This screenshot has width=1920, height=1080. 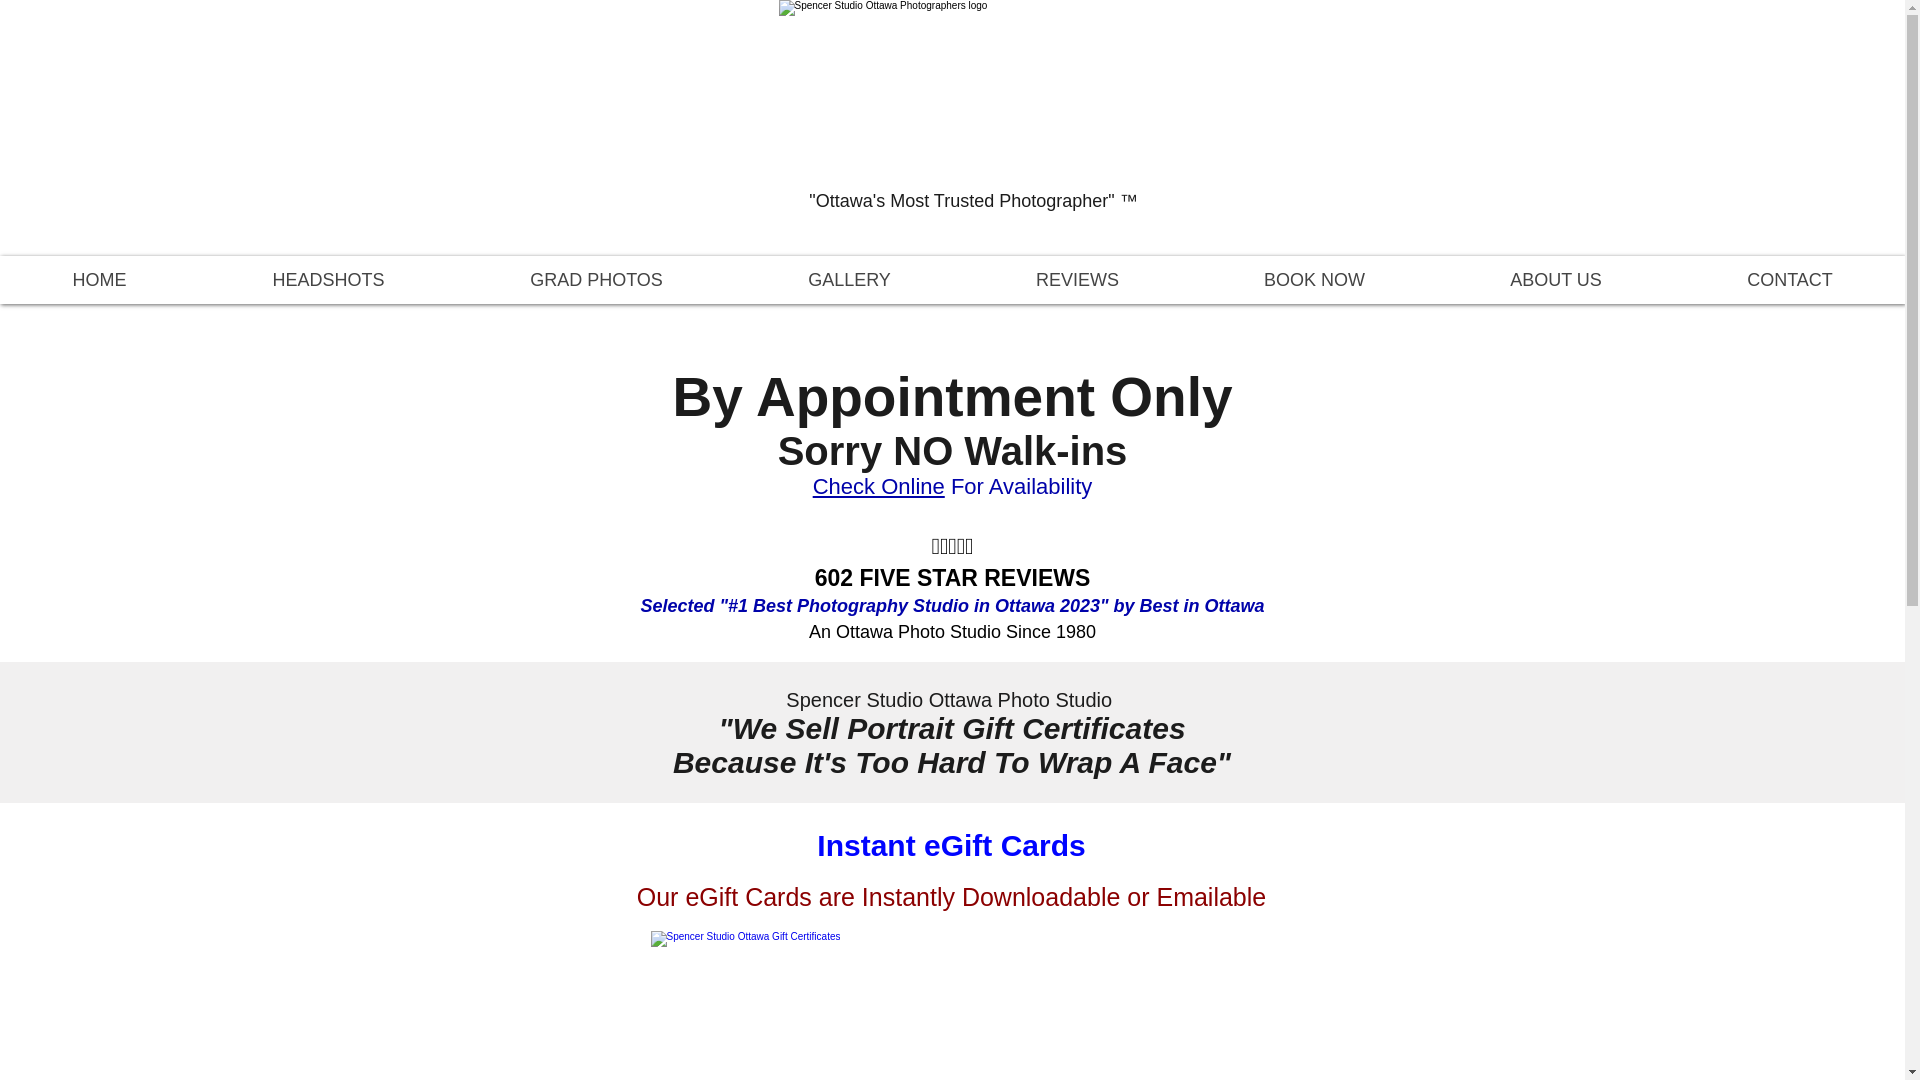 I want to click on GALLERY, so click(x=849, y=279).